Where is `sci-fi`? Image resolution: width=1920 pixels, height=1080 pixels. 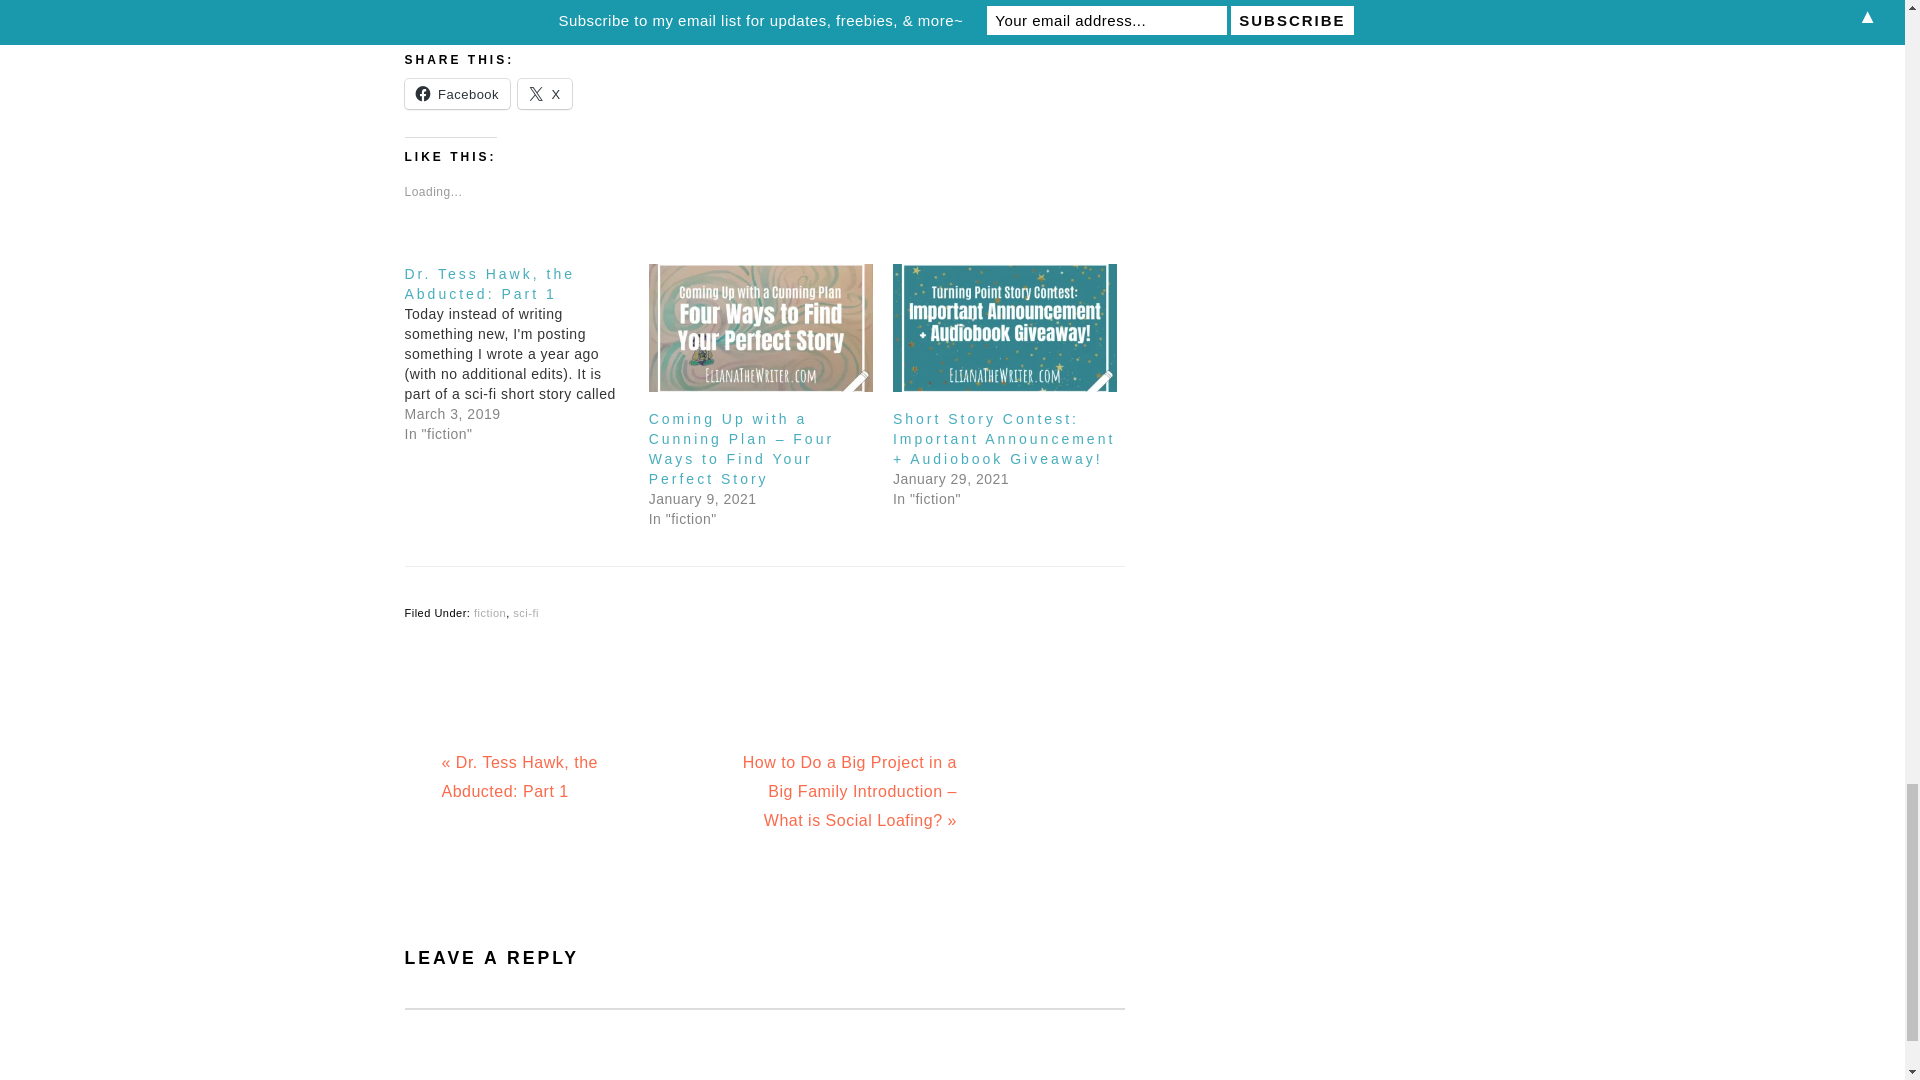
sci-fi is located at coordinates (526, 612).